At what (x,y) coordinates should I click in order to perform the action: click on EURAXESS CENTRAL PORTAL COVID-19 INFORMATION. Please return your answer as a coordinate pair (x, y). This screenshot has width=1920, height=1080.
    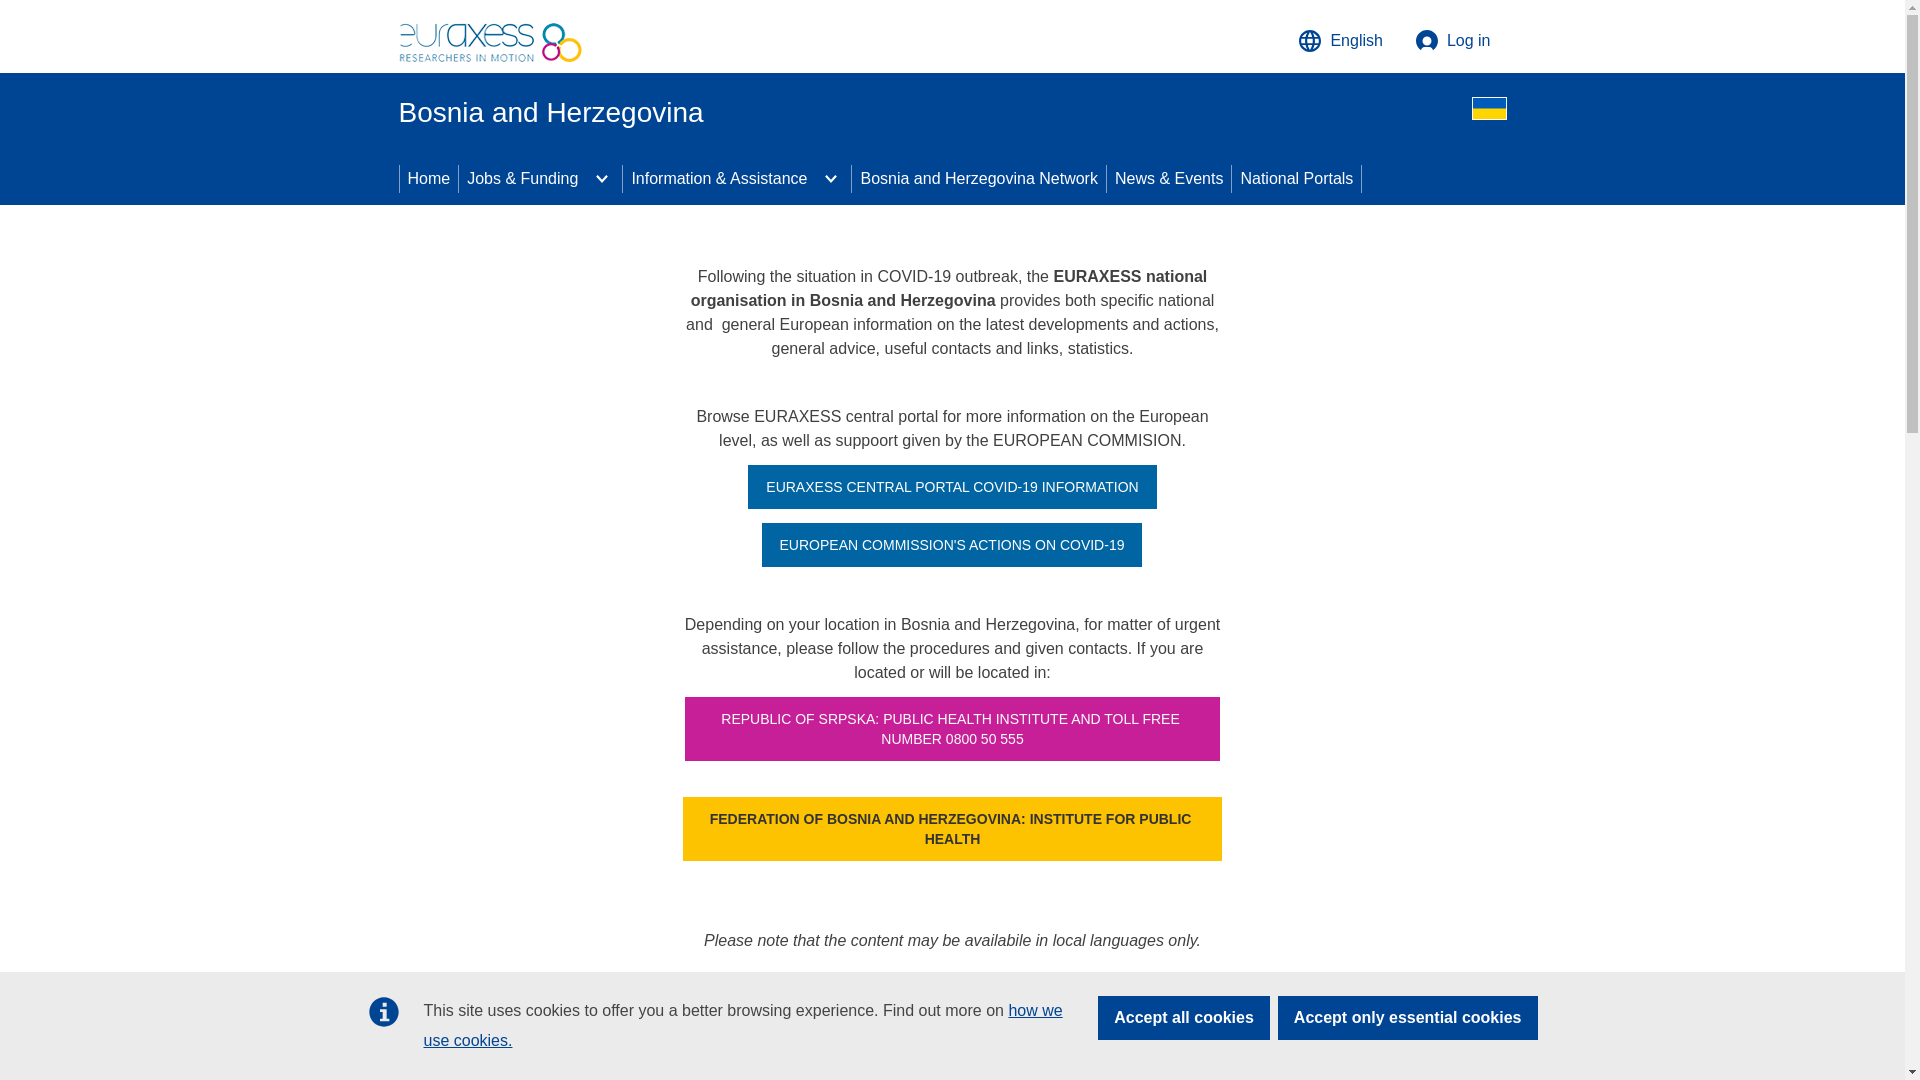
    Looking at the image, I should click on (952, 487).